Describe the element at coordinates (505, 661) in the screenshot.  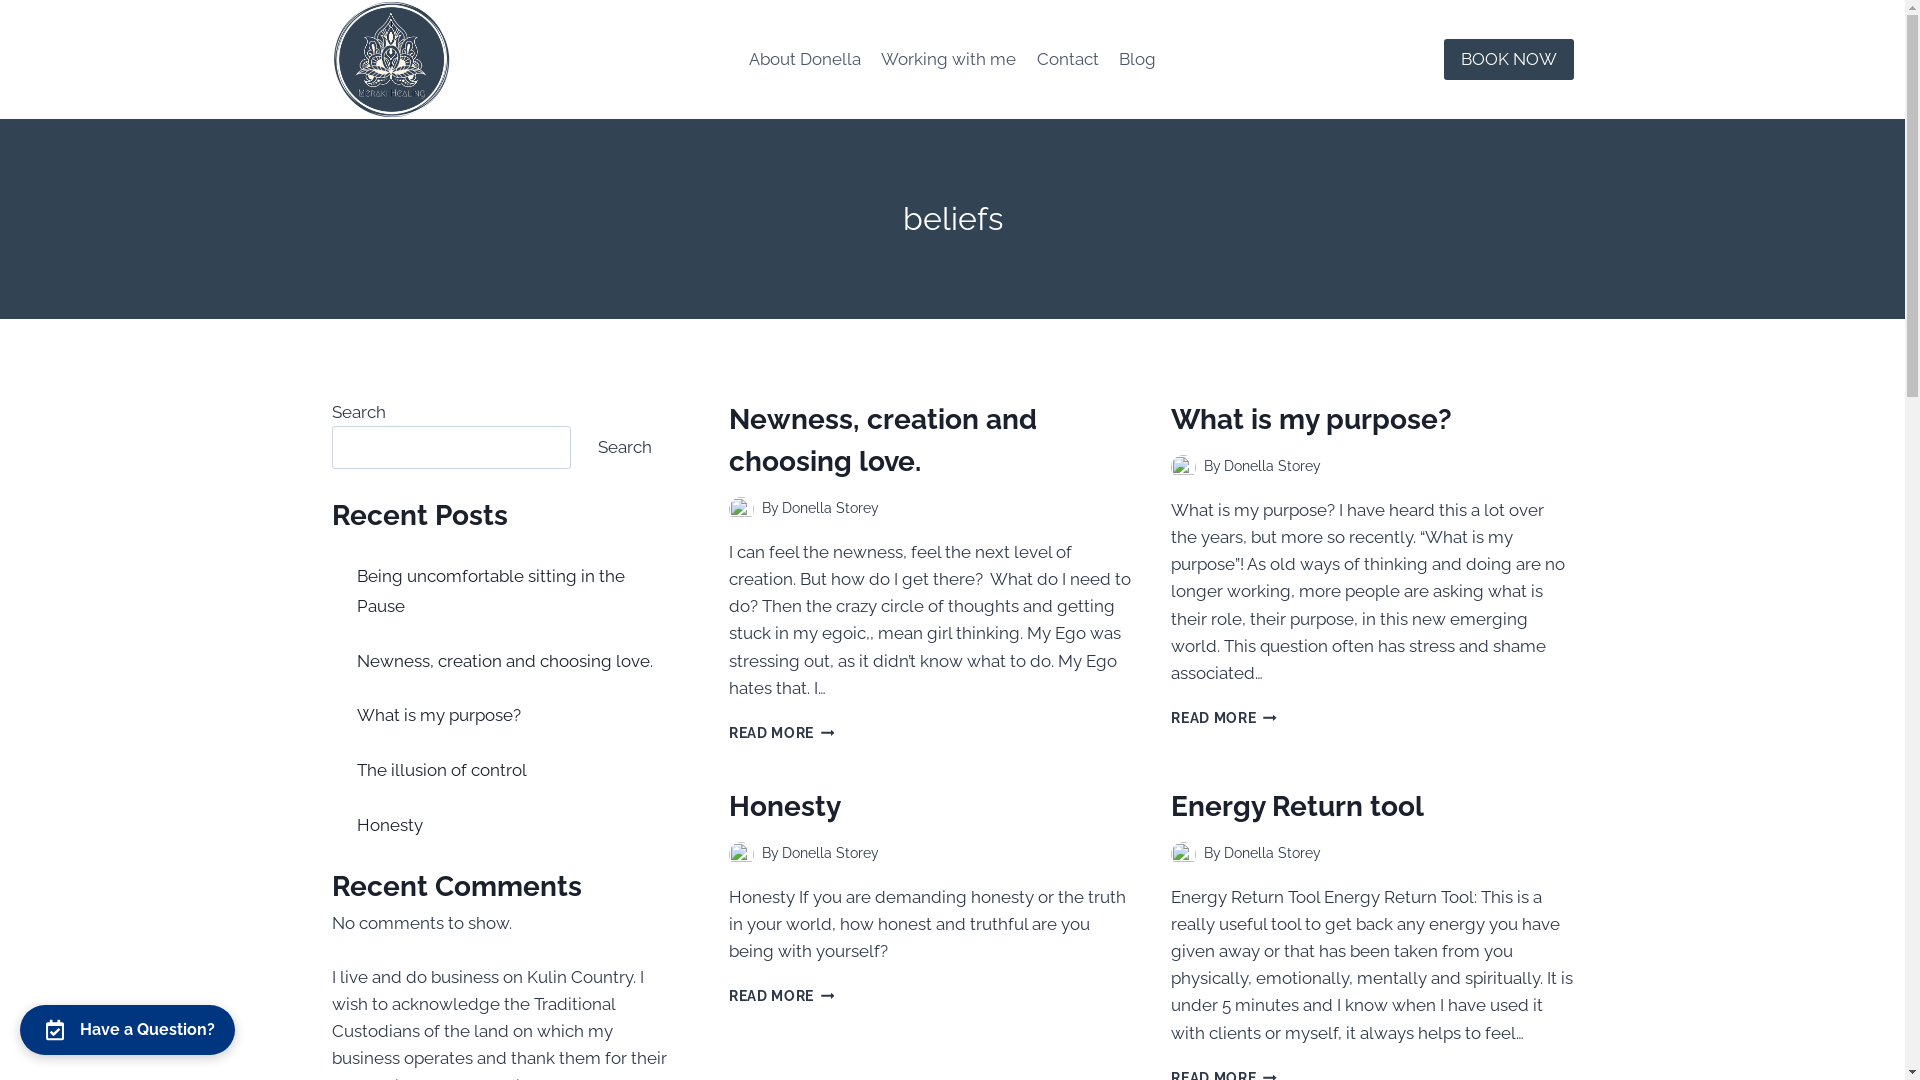
I see `Newness, creation and choosing love.` at that location.